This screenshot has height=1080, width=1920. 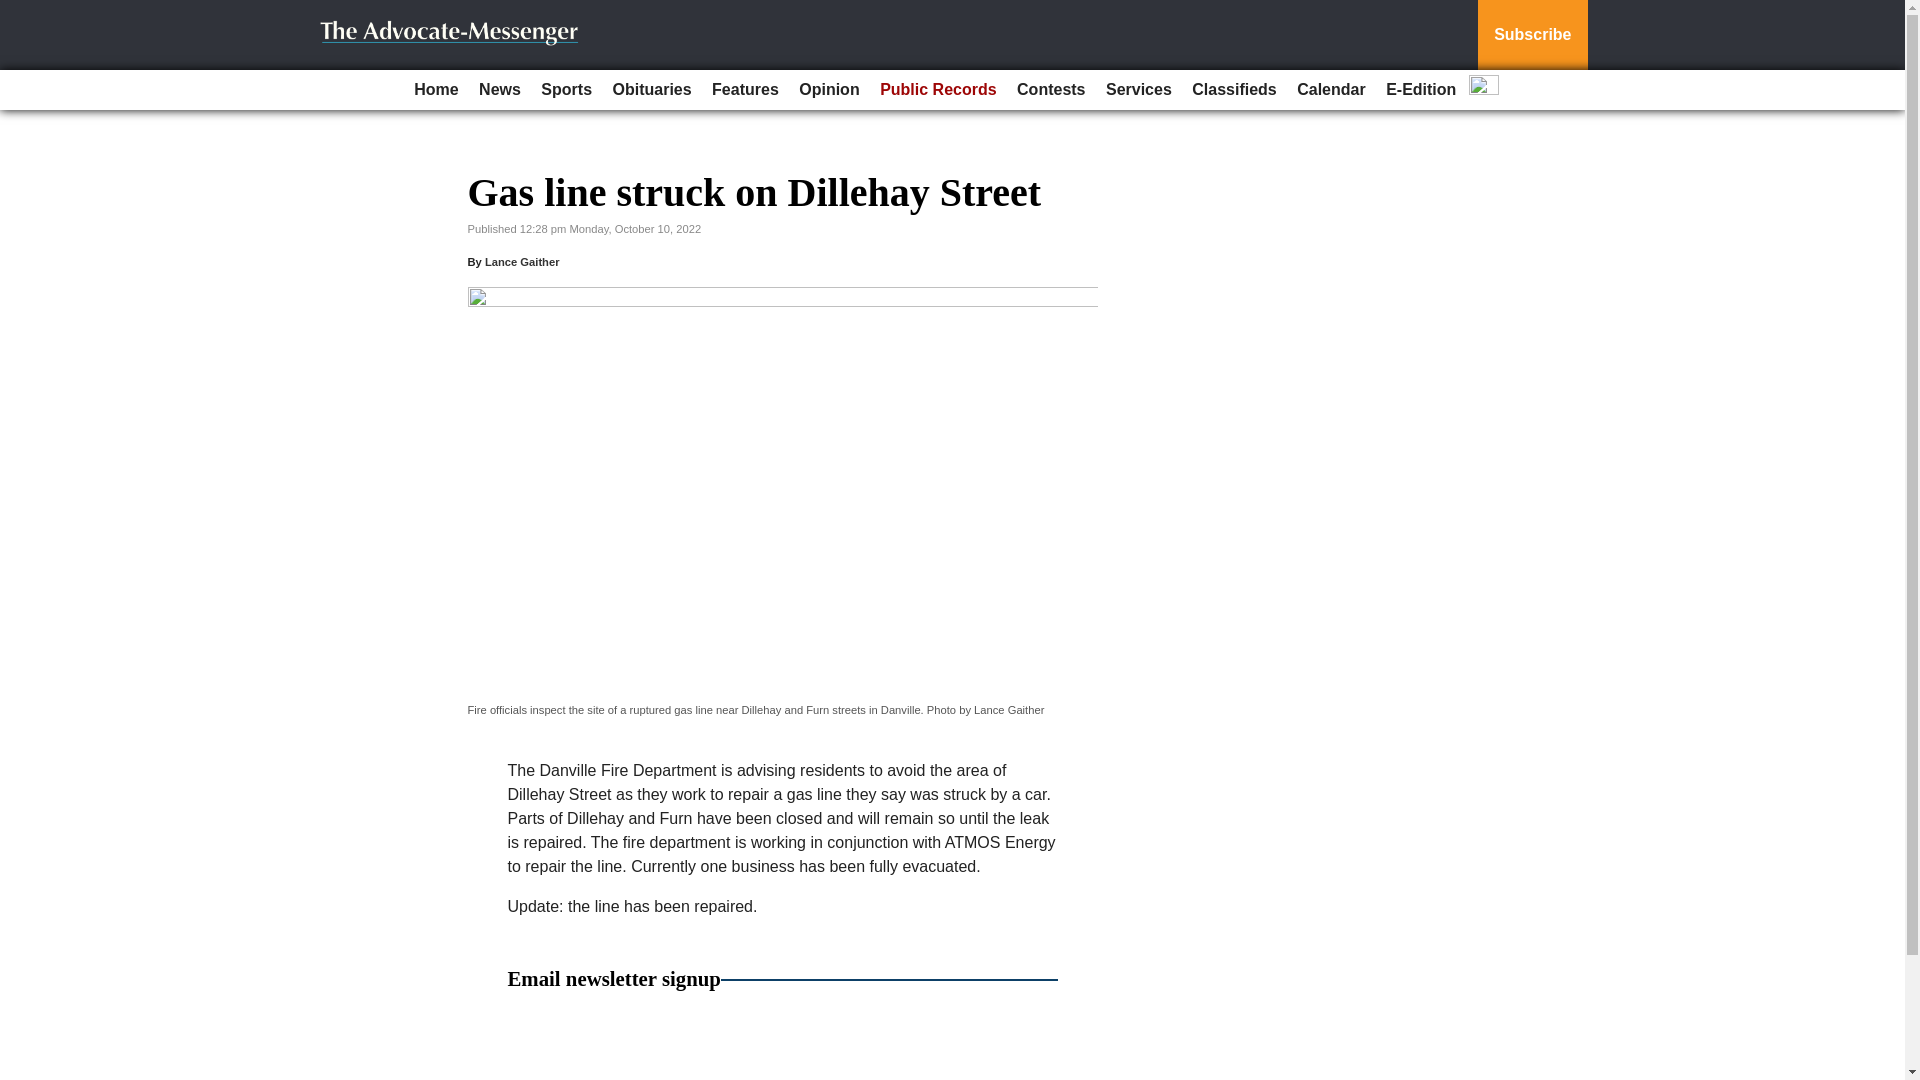 What do you see at coordinates (1234, 90) in the screenshot?
I see `Classifieds` at bounding box center [1234, 90].